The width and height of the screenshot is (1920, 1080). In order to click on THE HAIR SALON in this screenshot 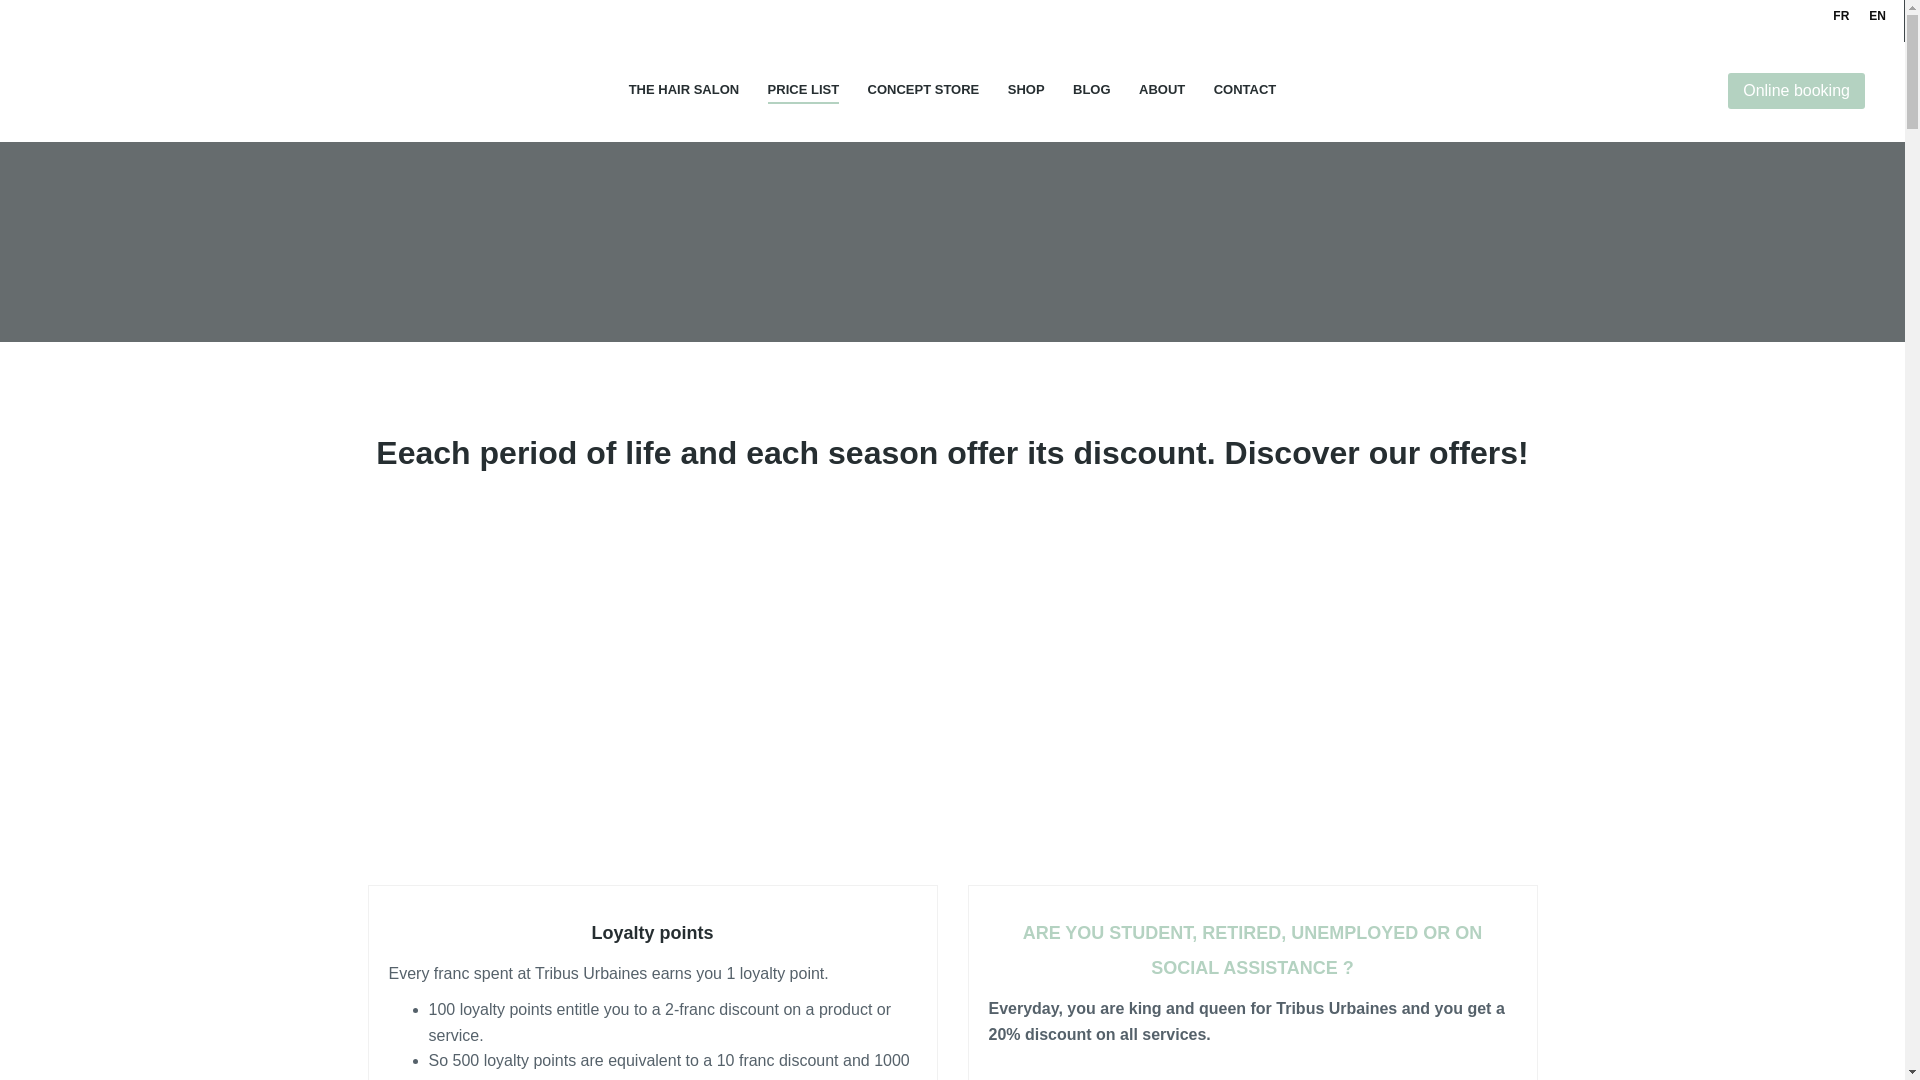, I will do `click(684, 90)`.